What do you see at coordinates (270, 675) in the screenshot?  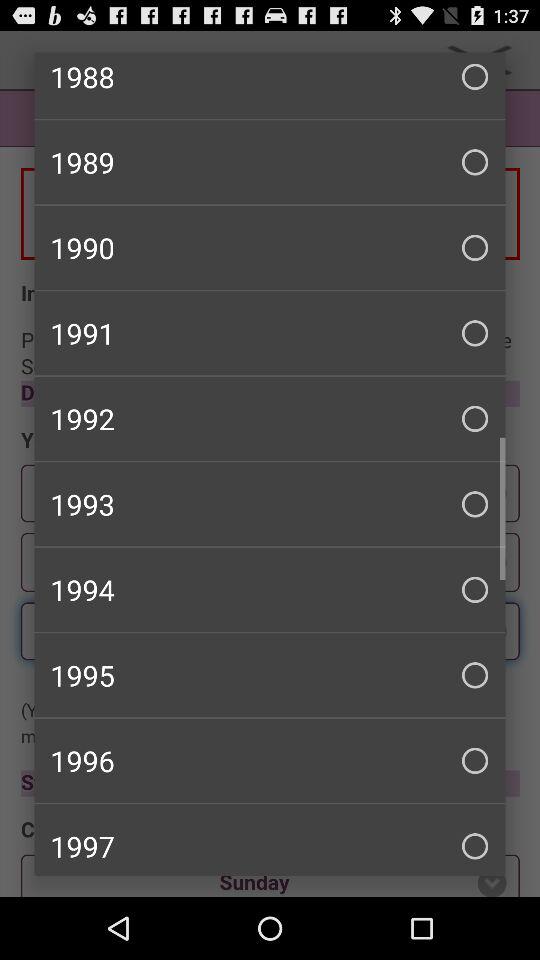 I see `select the 1995 icon` at bounding box center [270, 675].